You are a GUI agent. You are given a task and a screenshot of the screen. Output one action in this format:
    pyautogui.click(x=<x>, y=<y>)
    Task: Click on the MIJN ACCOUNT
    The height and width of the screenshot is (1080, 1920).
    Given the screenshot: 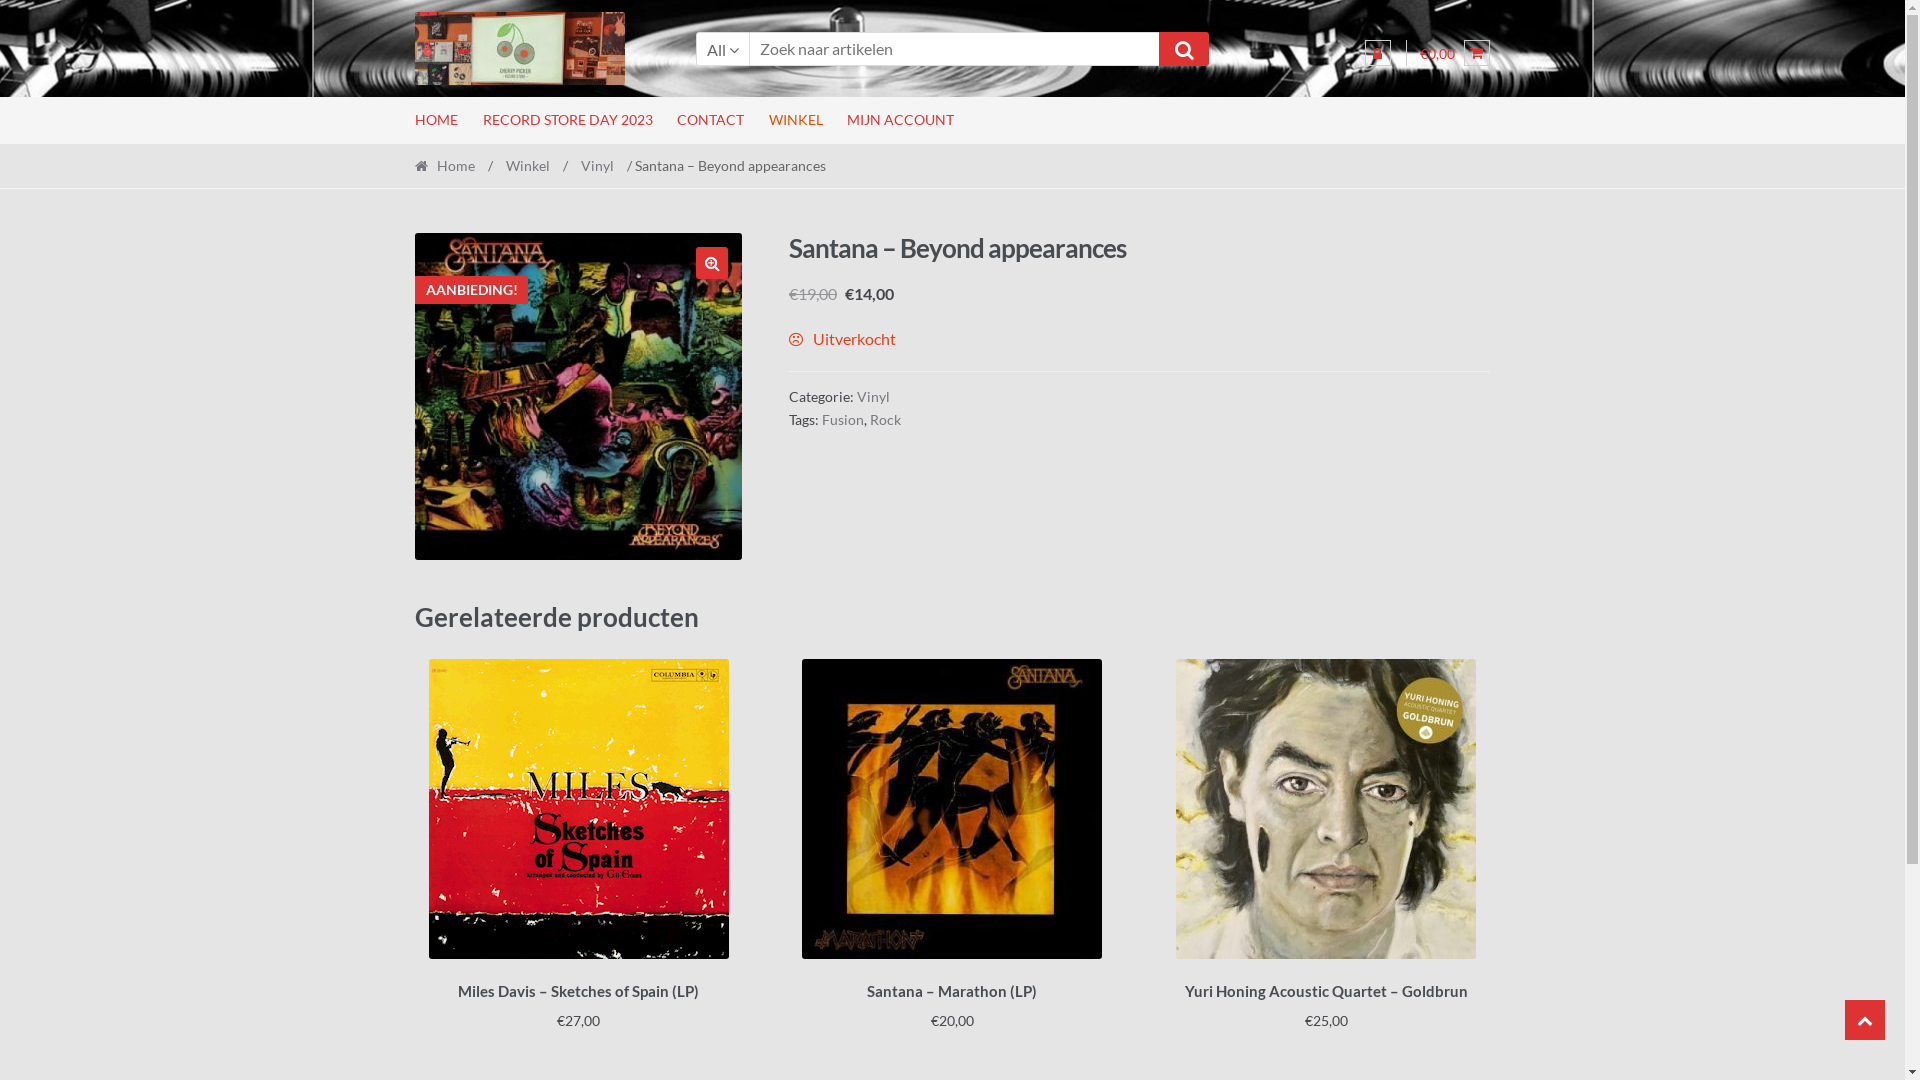 What is the action you would take?
    pyautogui.click(x=901, y=120)
    